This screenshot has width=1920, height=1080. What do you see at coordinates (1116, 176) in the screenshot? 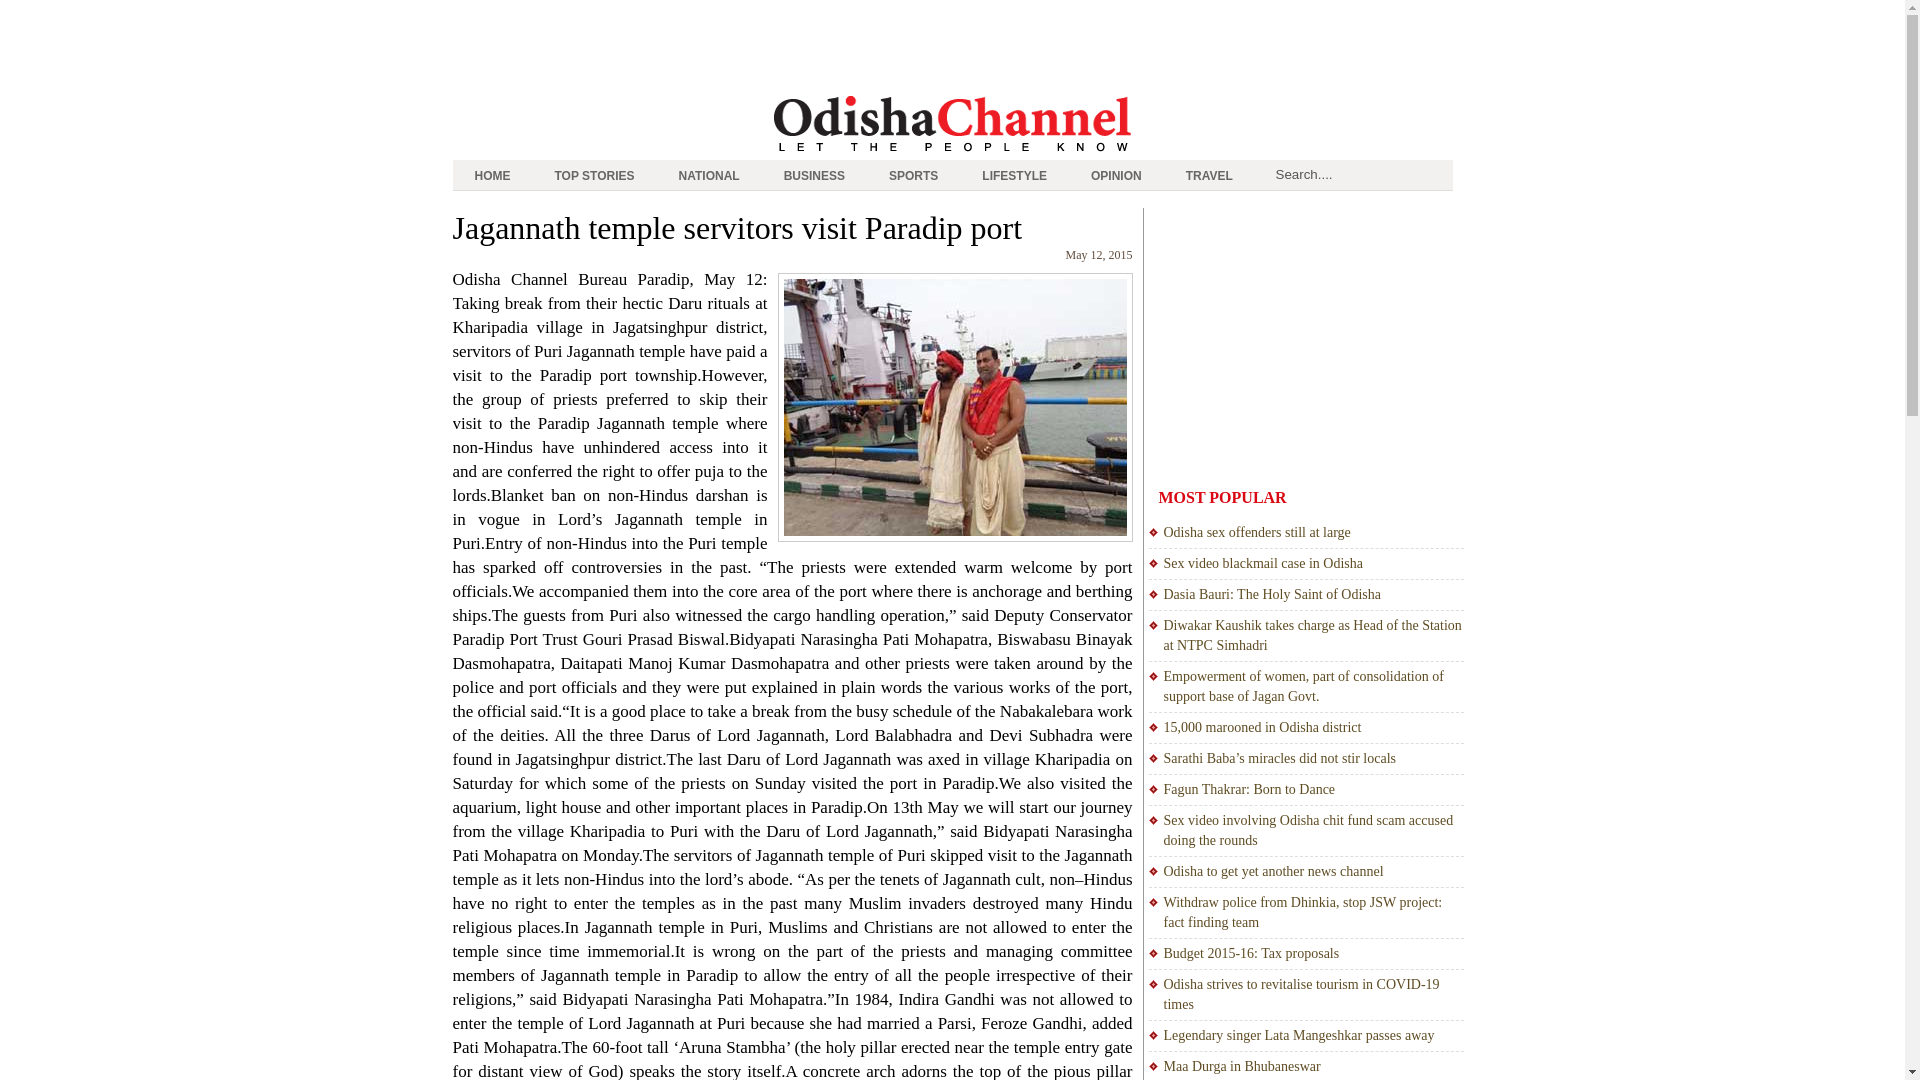
I see `OPINION` at bounding box center [1116, 176].